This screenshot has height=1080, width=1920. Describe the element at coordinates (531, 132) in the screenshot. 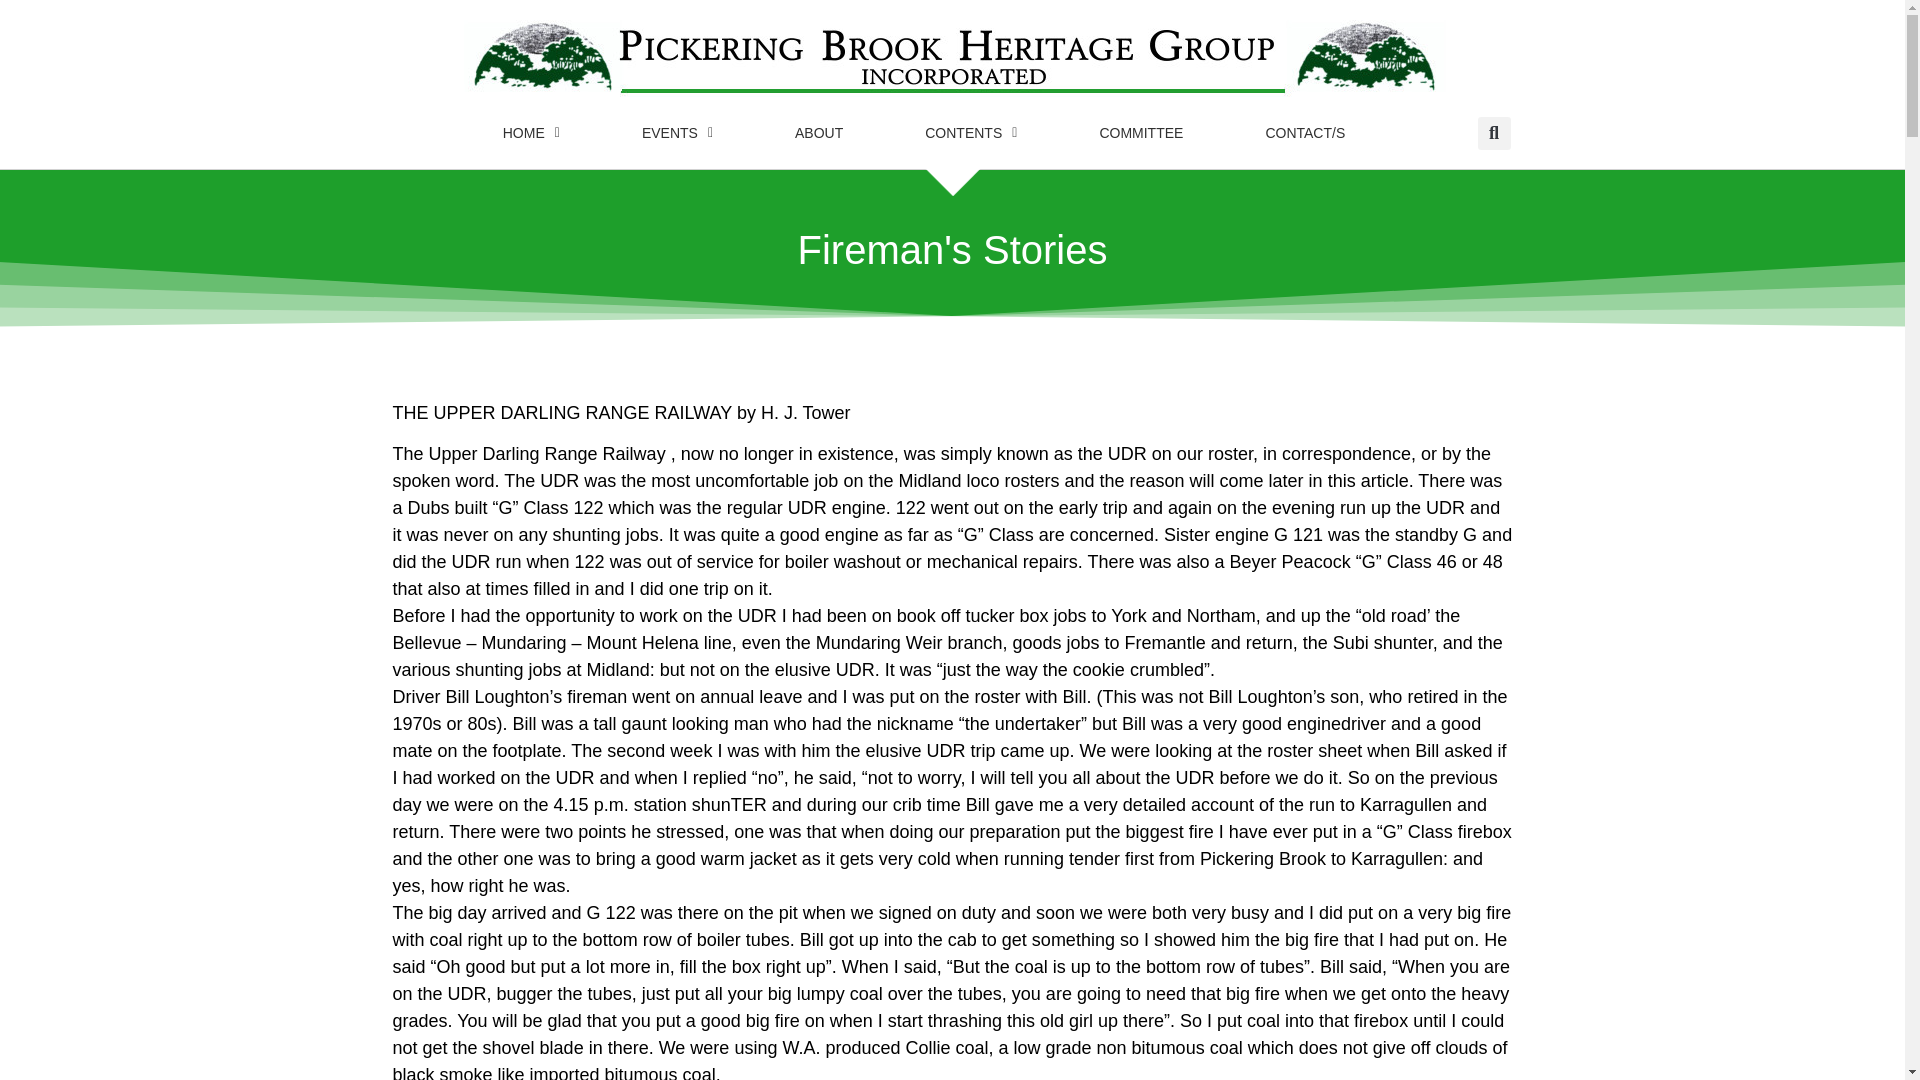

I see `HOME` at that location.